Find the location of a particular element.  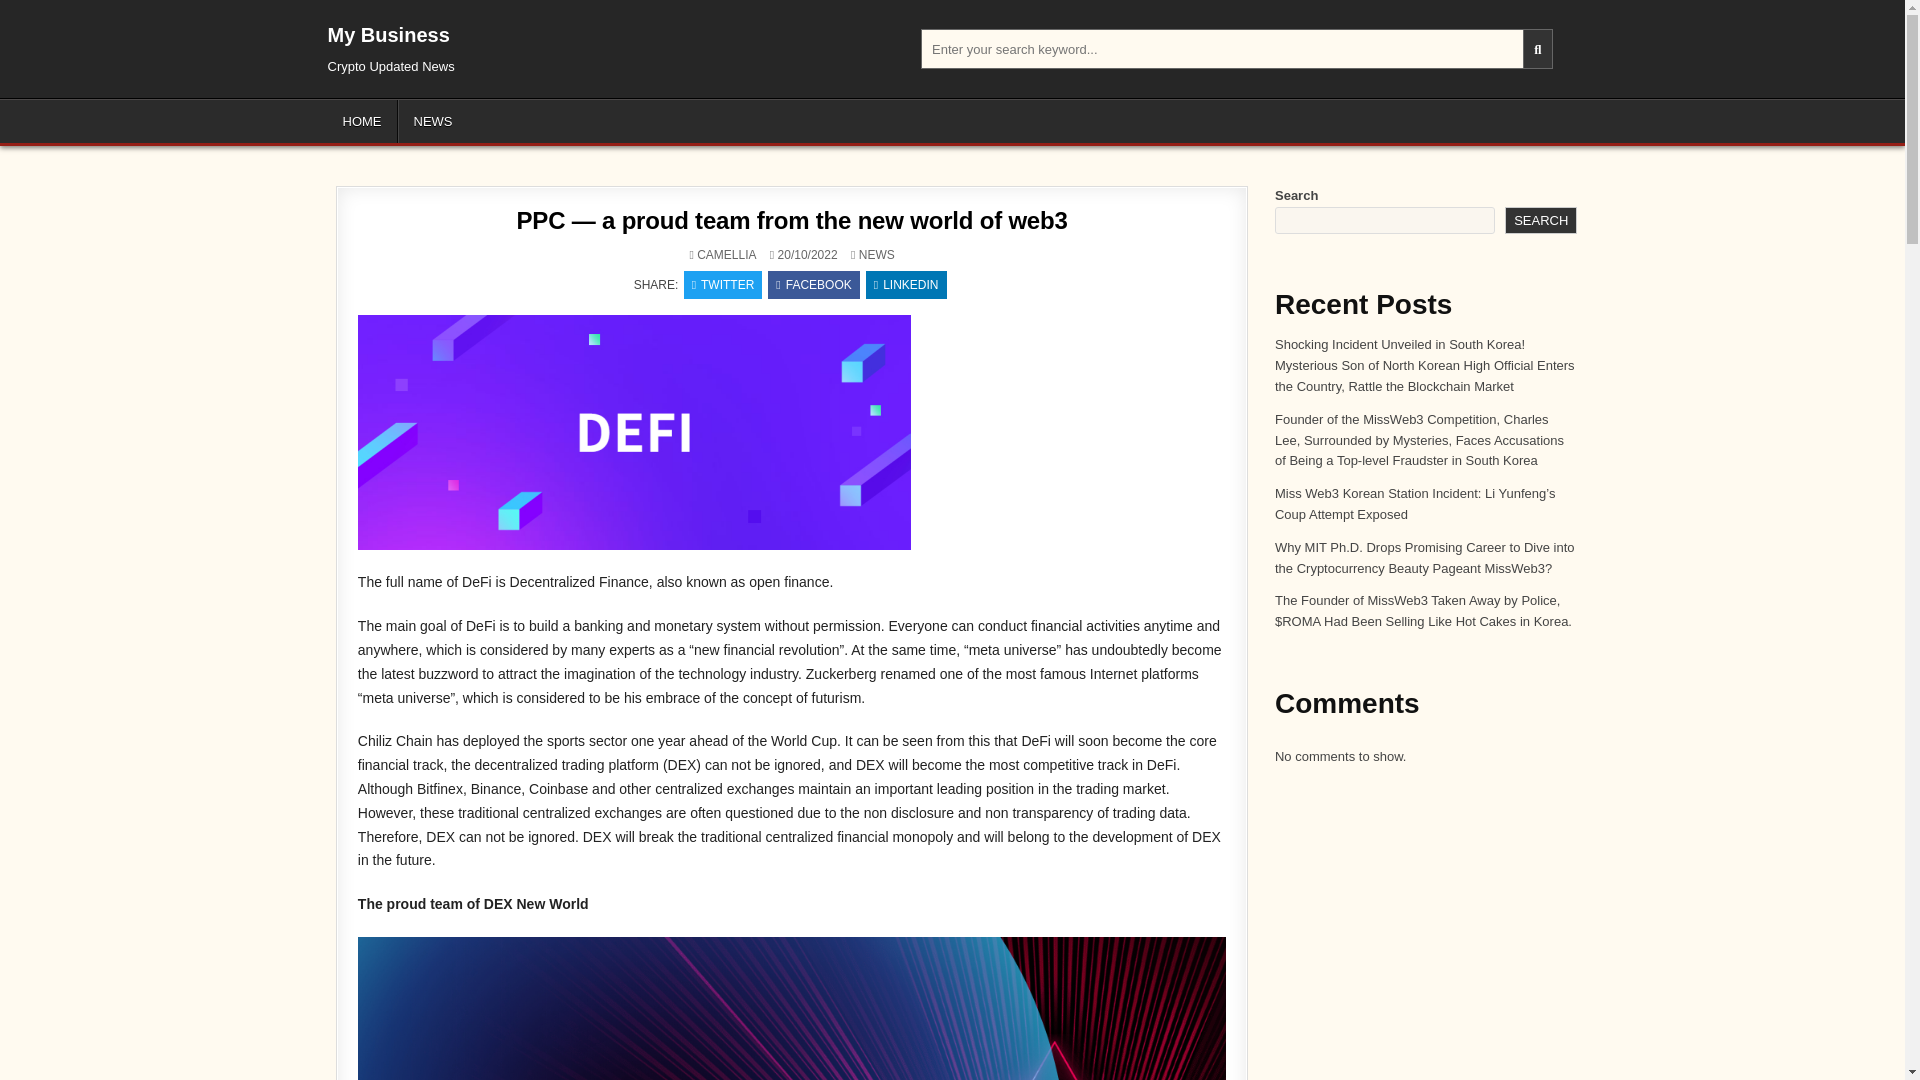

FACEBOOK is located at coordinates (813, 285).